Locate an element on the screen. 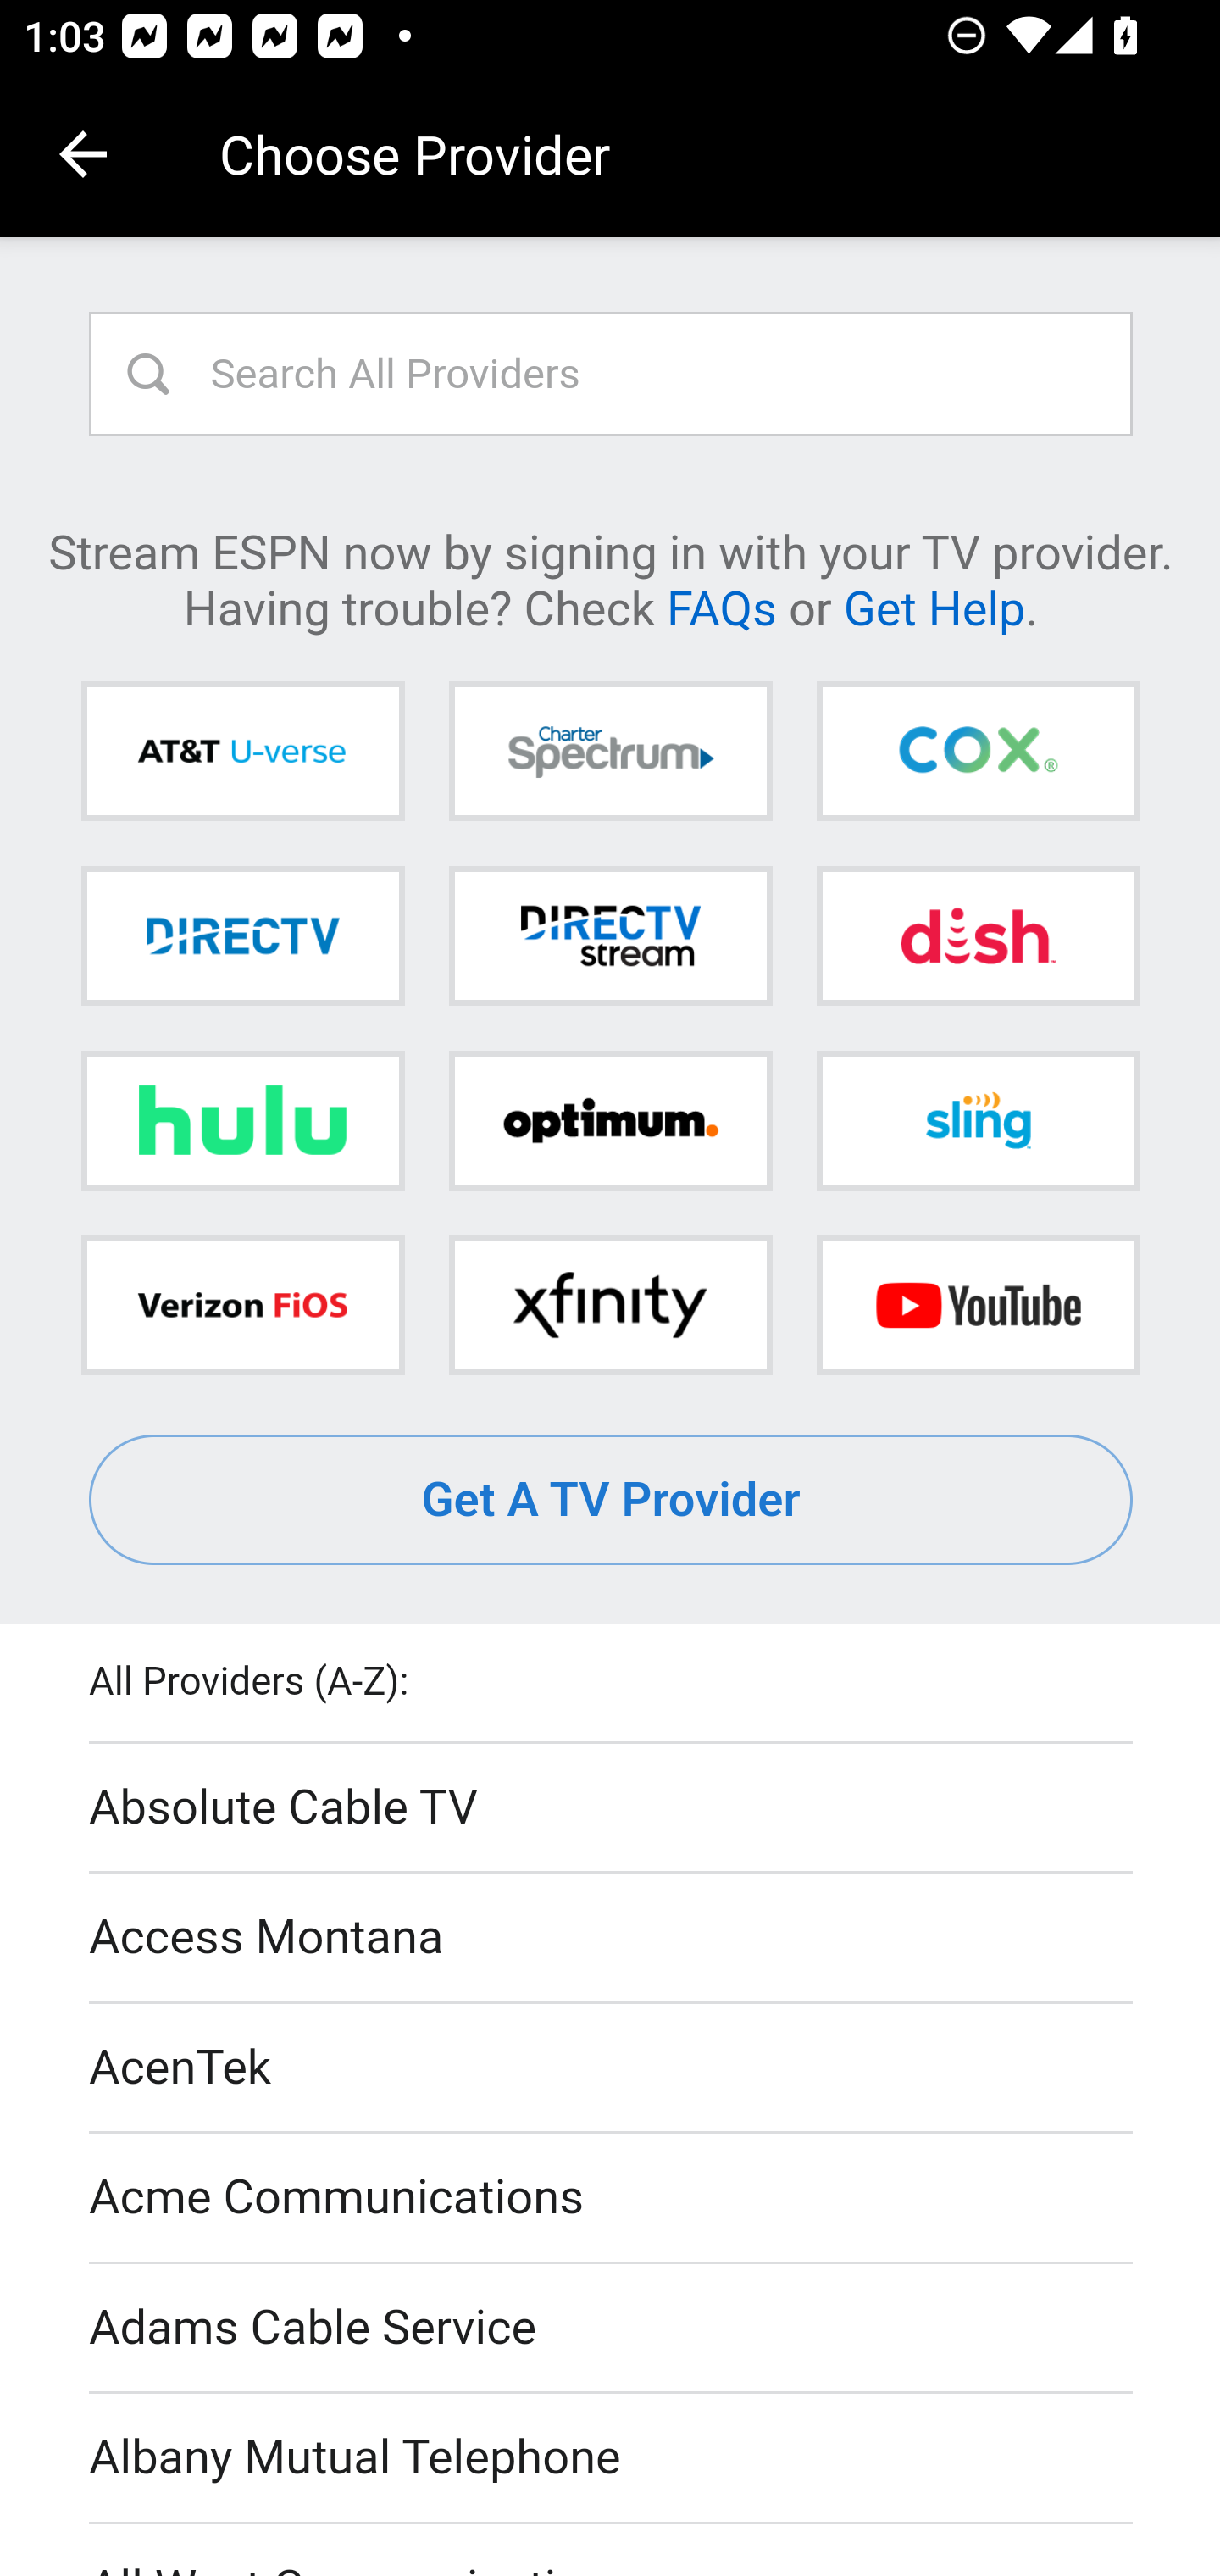 The height and width of the screenshot is (2576, 1220). Navigate up is located at coordinates (83, 154).